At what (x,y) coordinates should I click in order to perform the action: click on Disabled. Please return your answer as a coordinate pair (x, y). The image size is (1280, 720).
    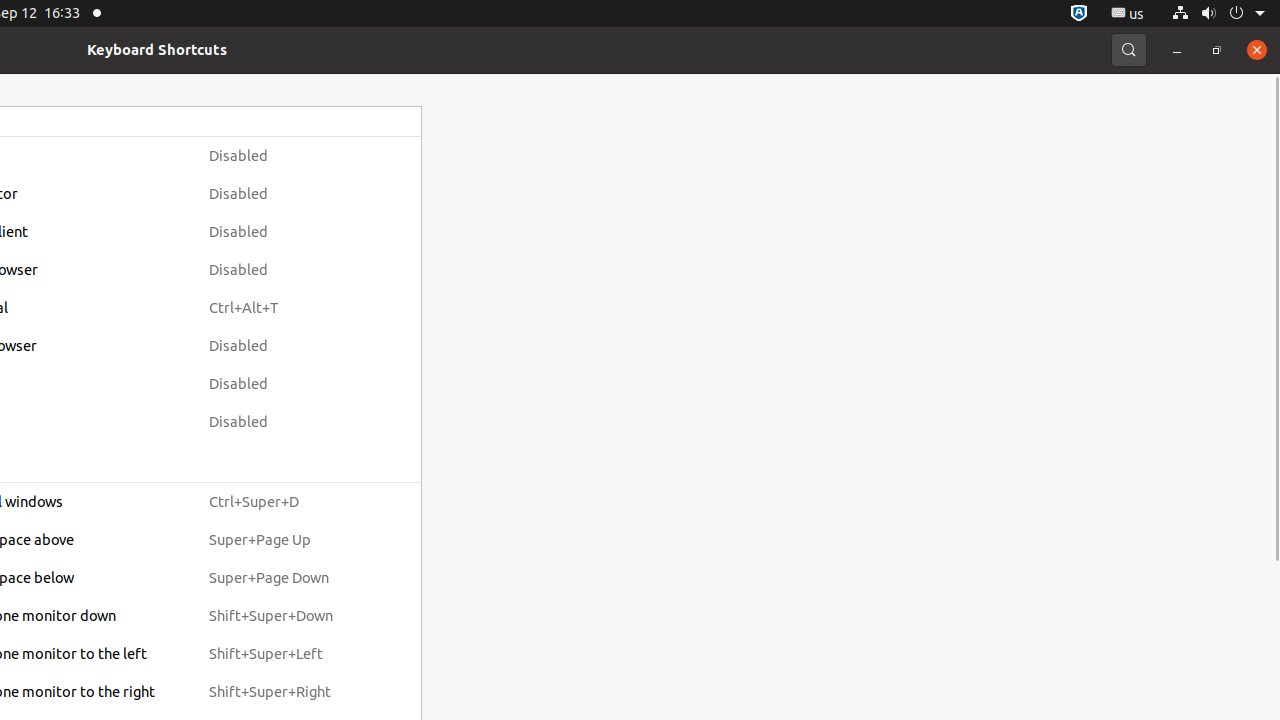
    Looking at the image, I should click on (289, 156).